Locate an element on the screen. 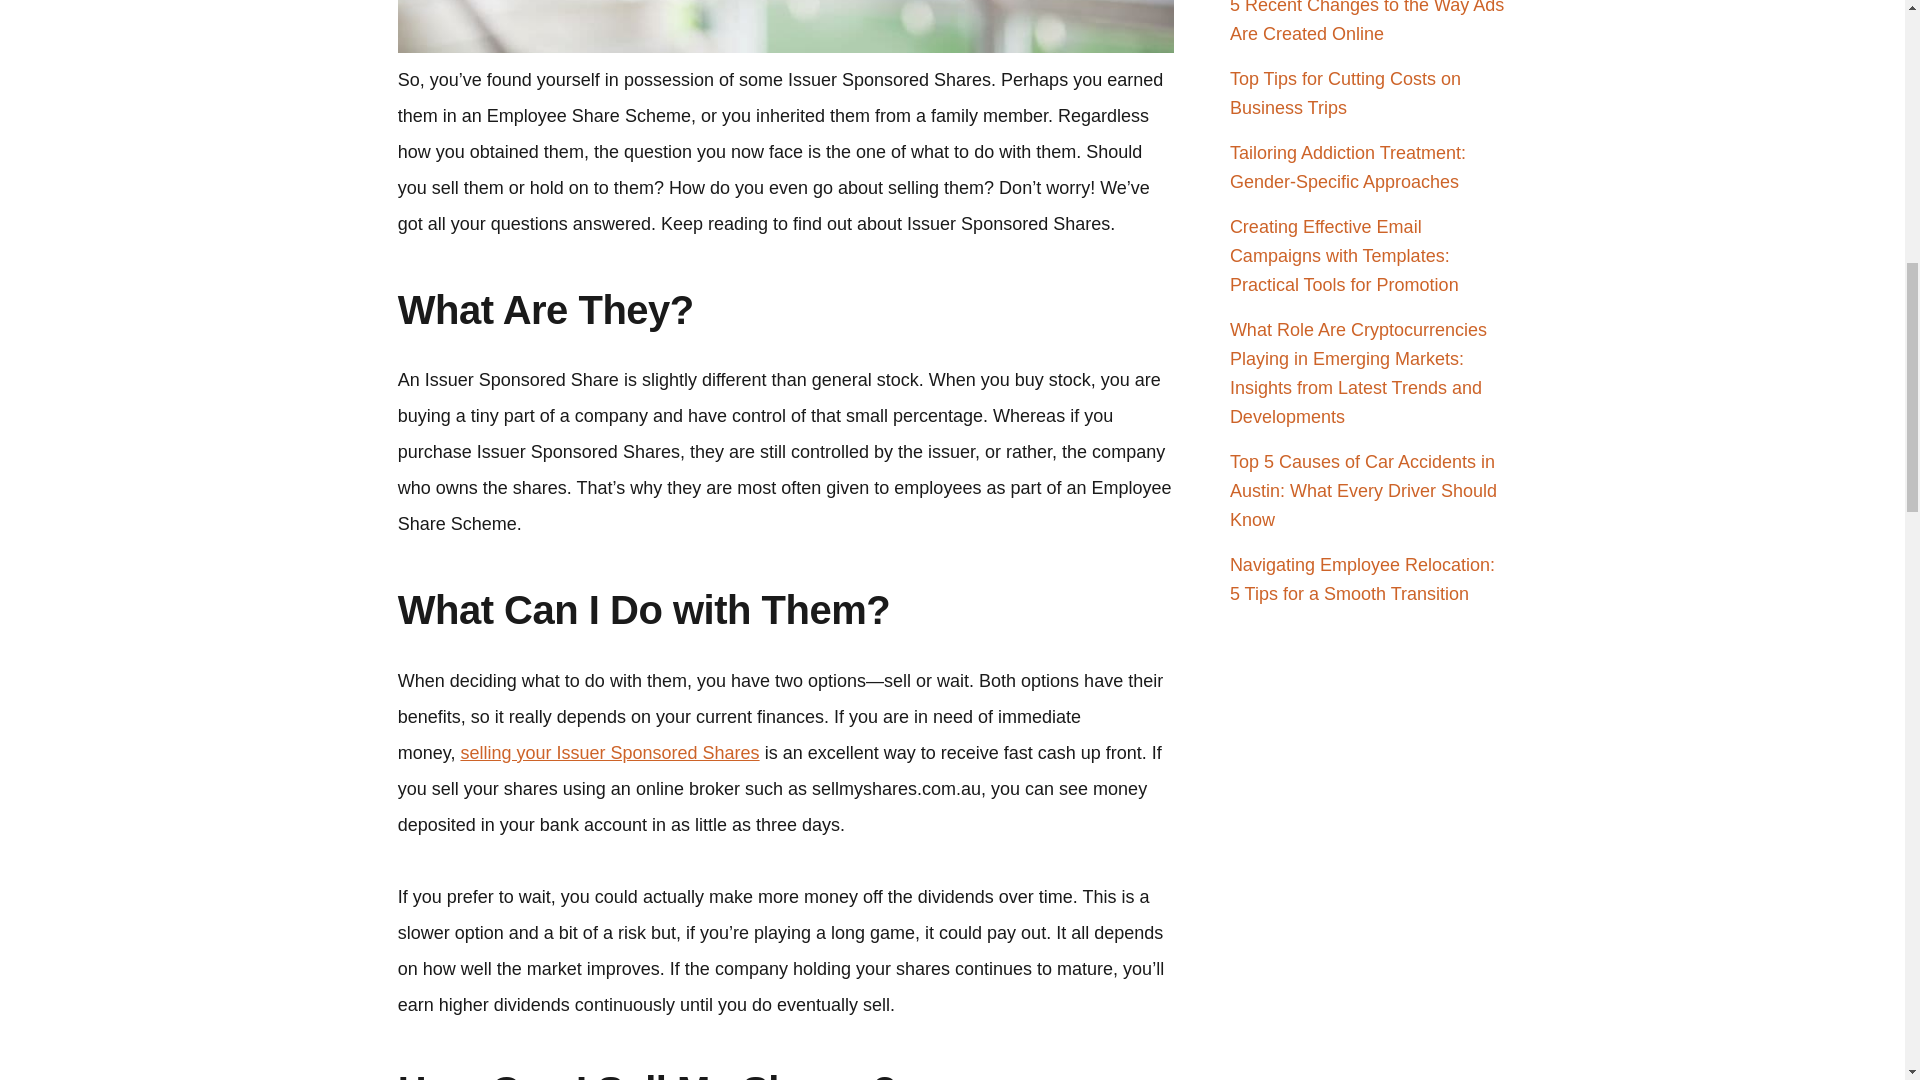 The height and width of the screenshot is (1080, 1920). Tailoring Addiction Treatment: Gender-Specific Approaches is located at coordinates (1348, 167).